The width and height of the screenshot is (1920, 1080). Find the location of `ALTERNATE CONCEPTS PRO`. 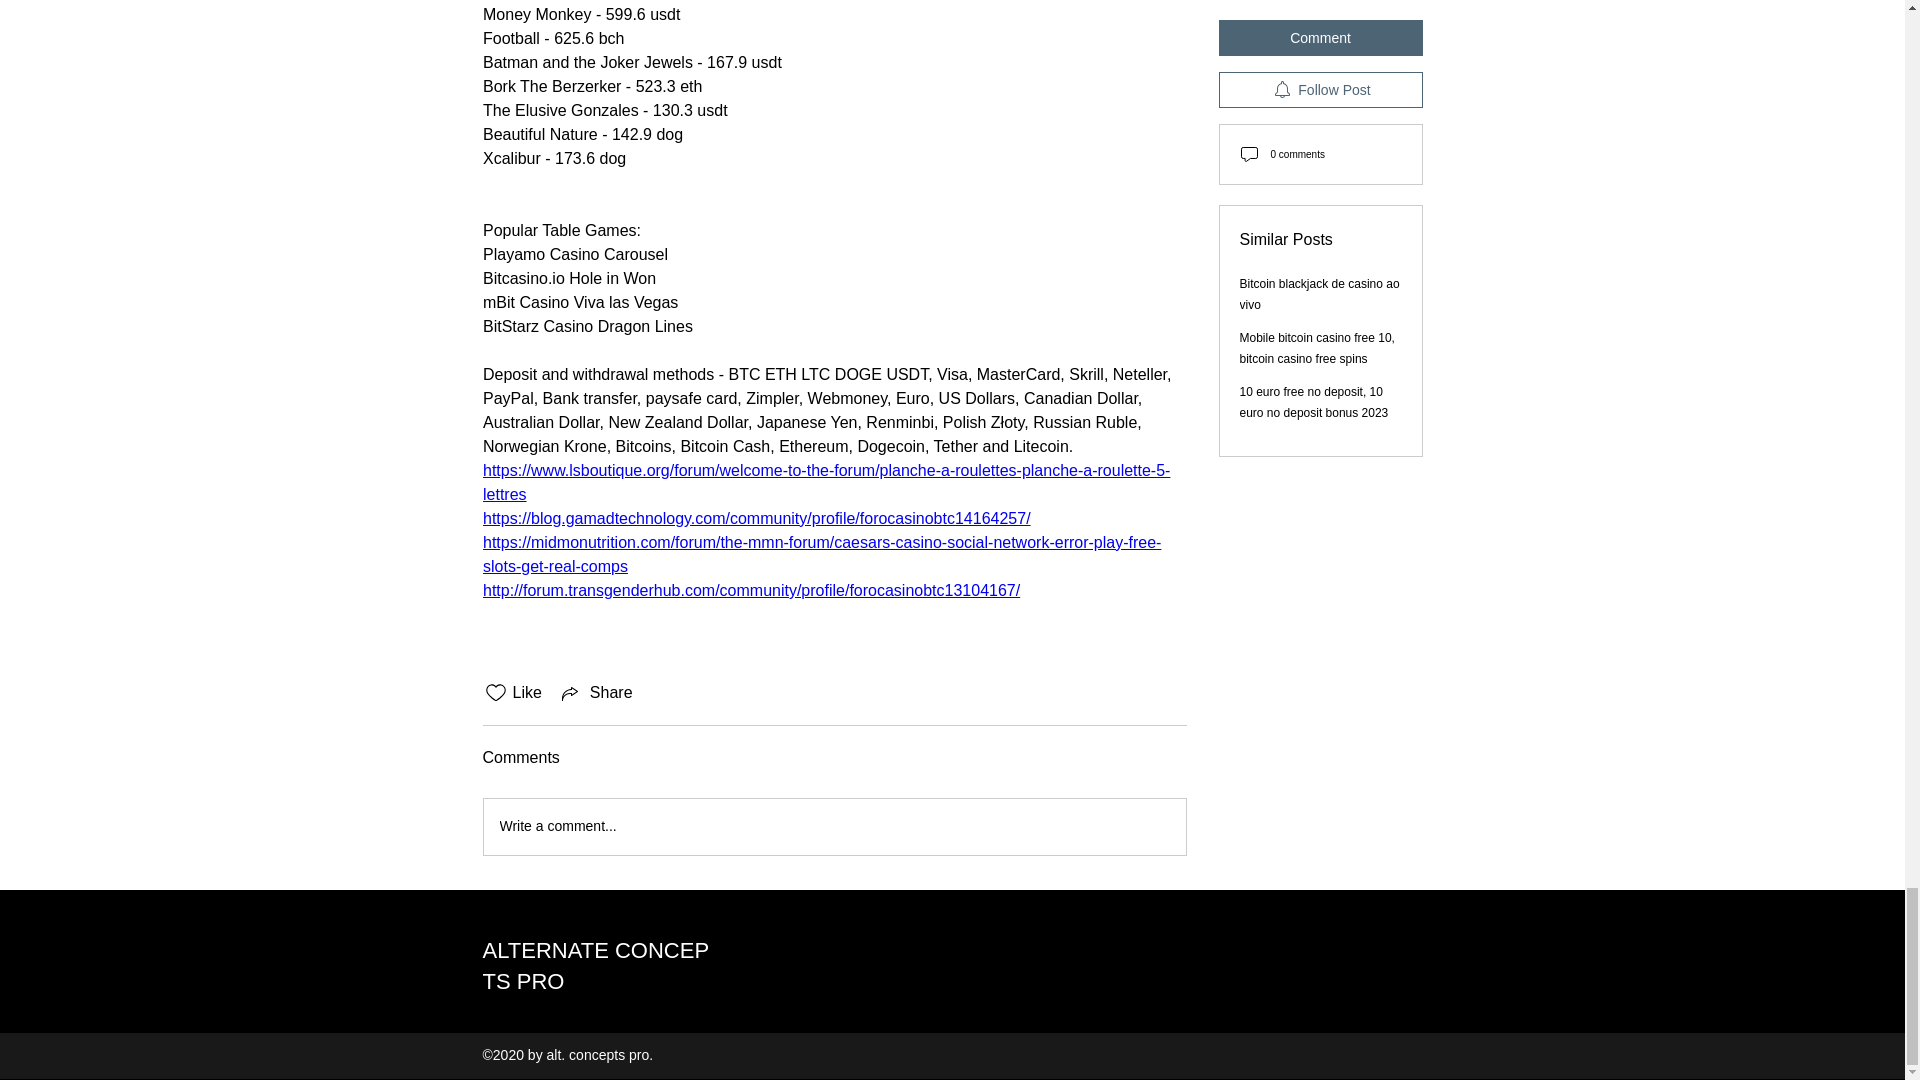

ALTERNATE CONCEPTS PRO is located at coordinates (594, 966).